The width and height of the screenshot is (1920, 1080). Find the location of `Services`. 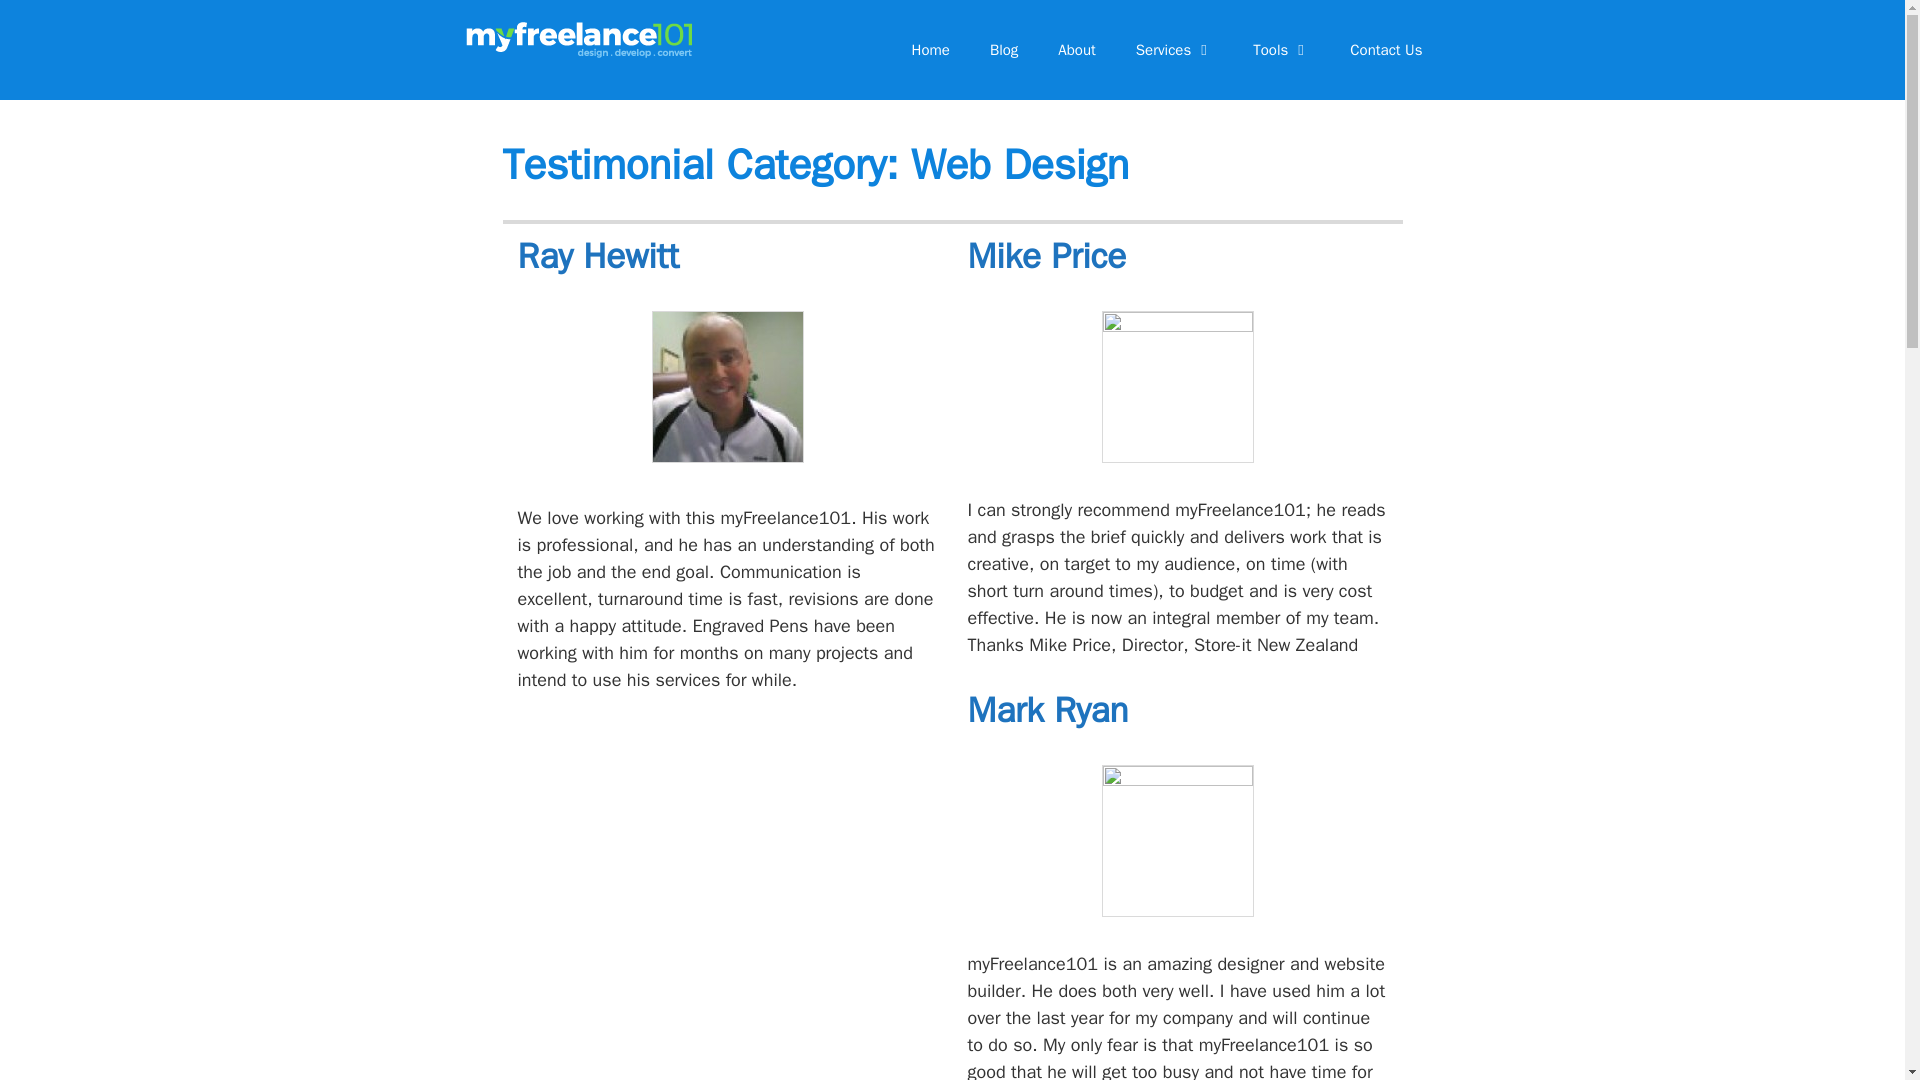

Services is located at coordinates (1174, 50).